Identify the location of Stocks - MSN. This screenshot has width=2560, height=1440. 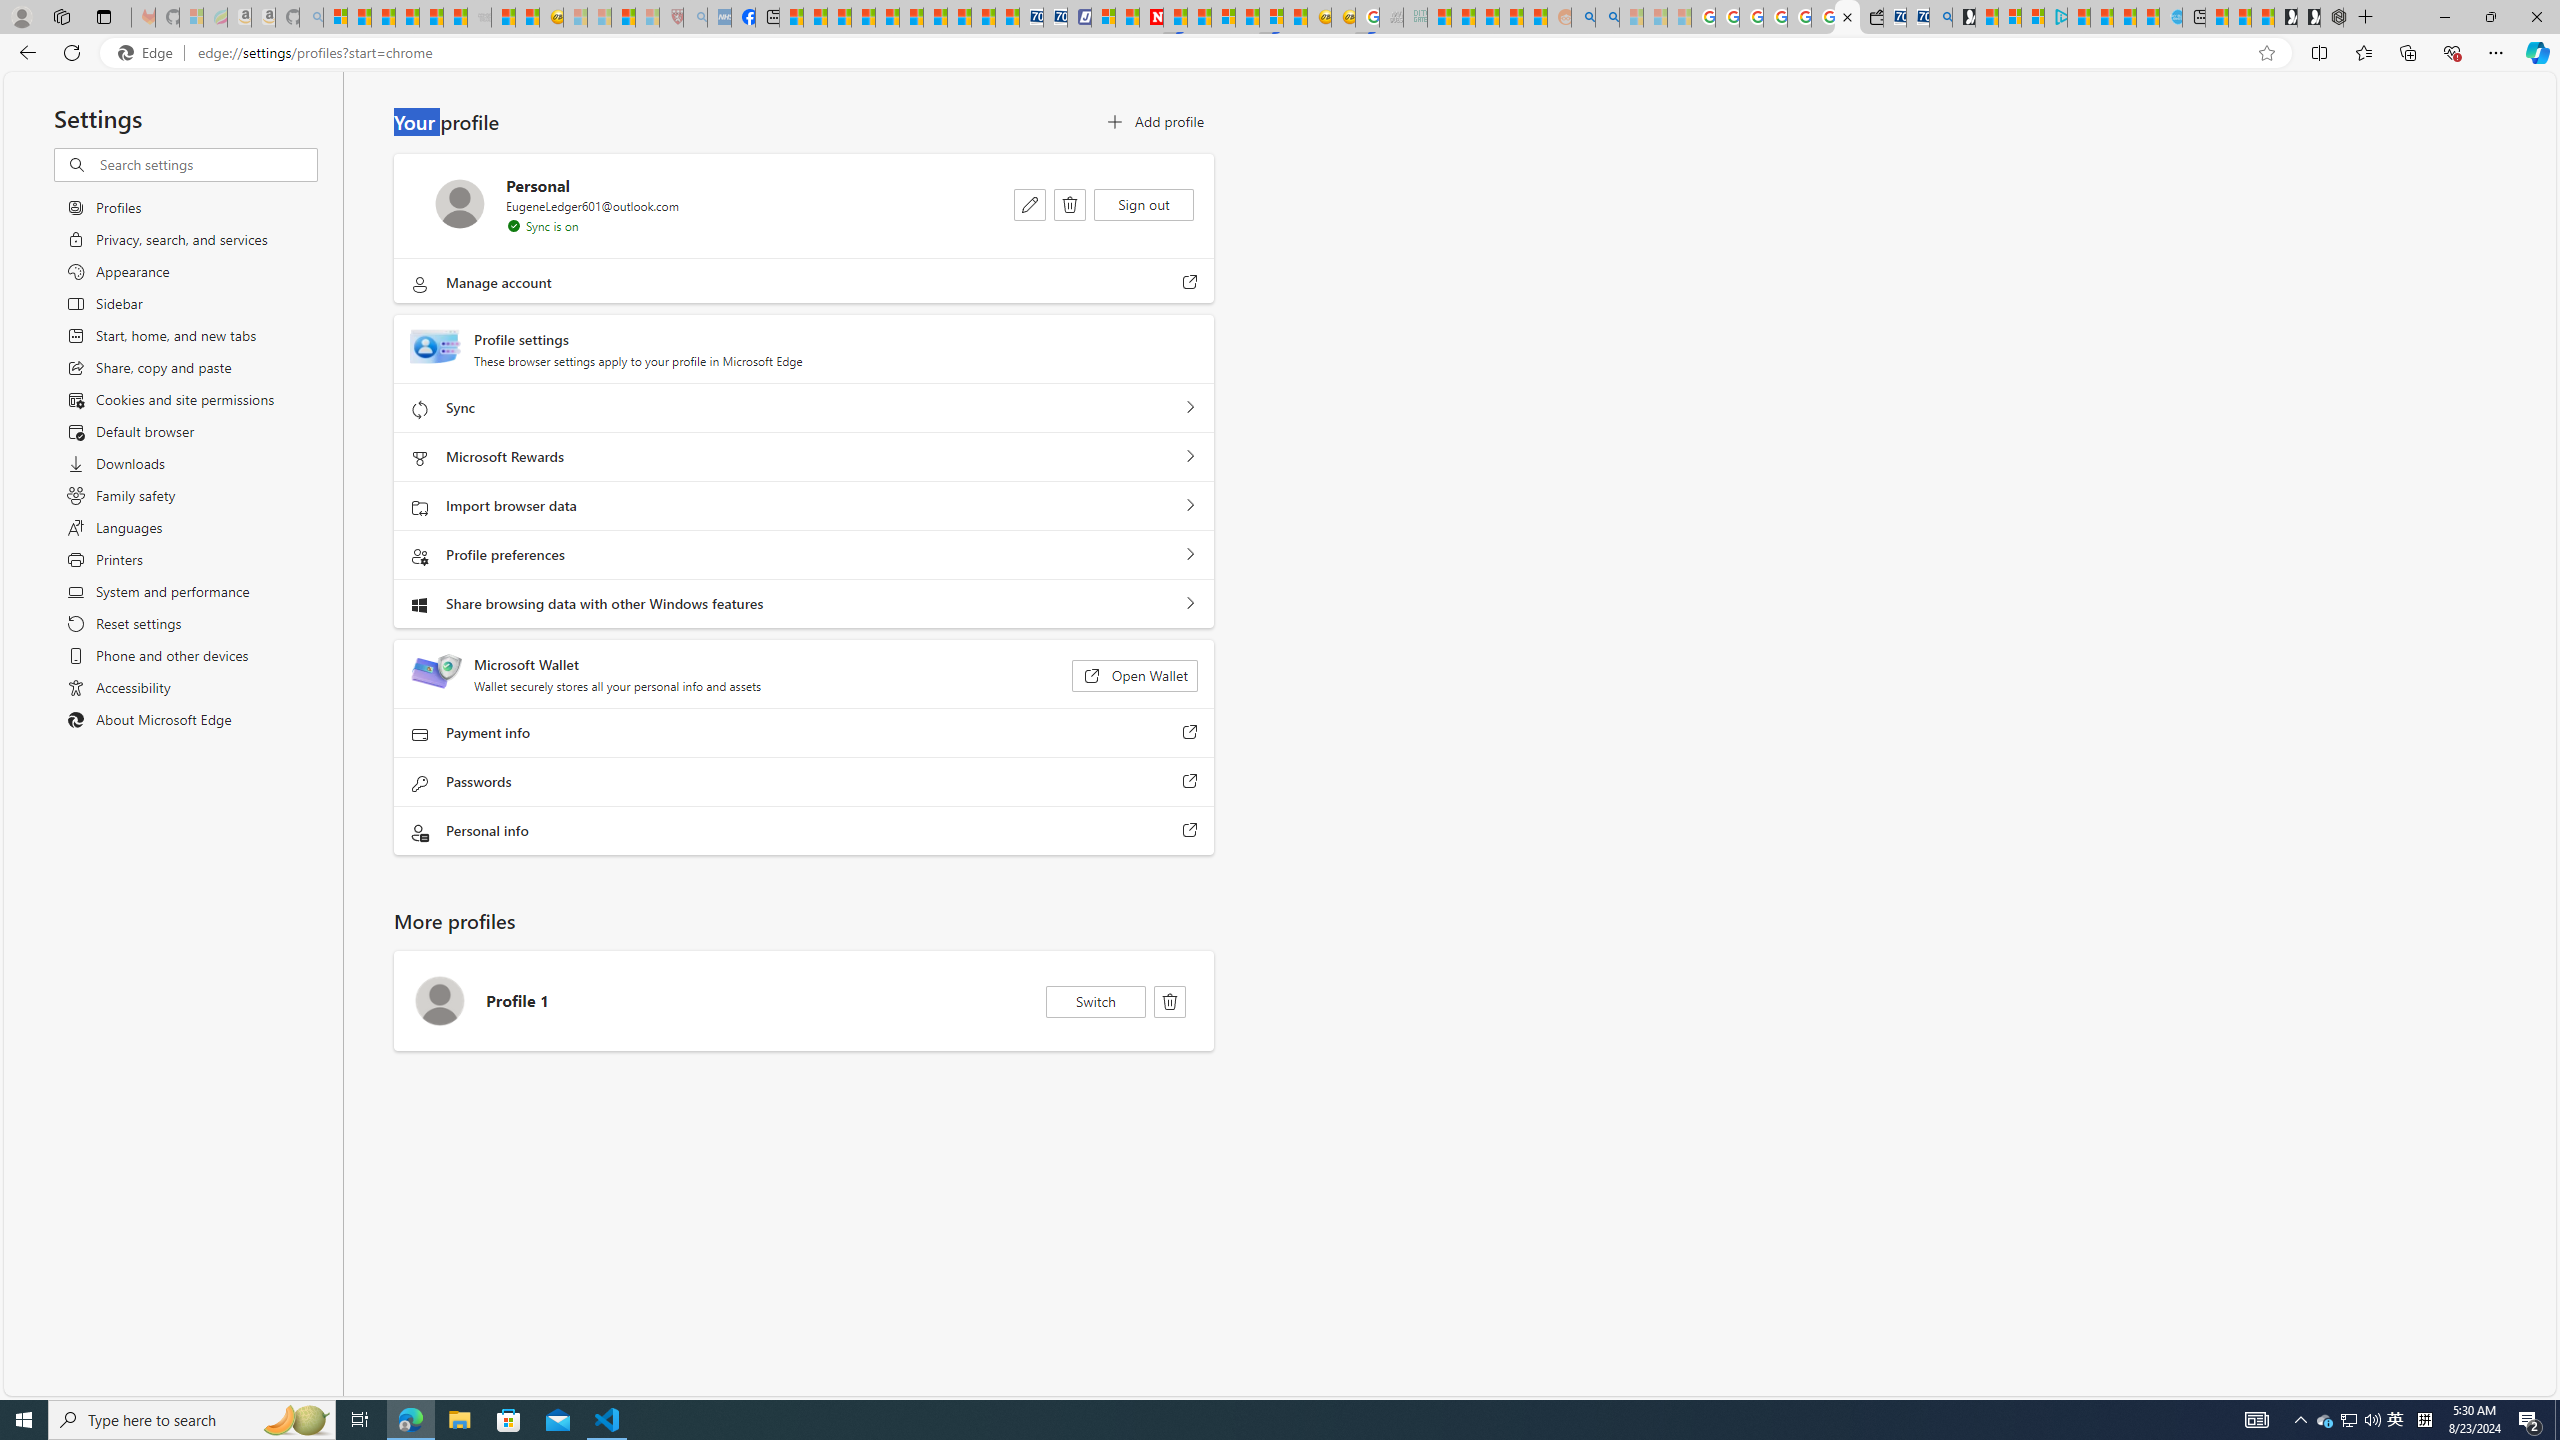
(456, 17).